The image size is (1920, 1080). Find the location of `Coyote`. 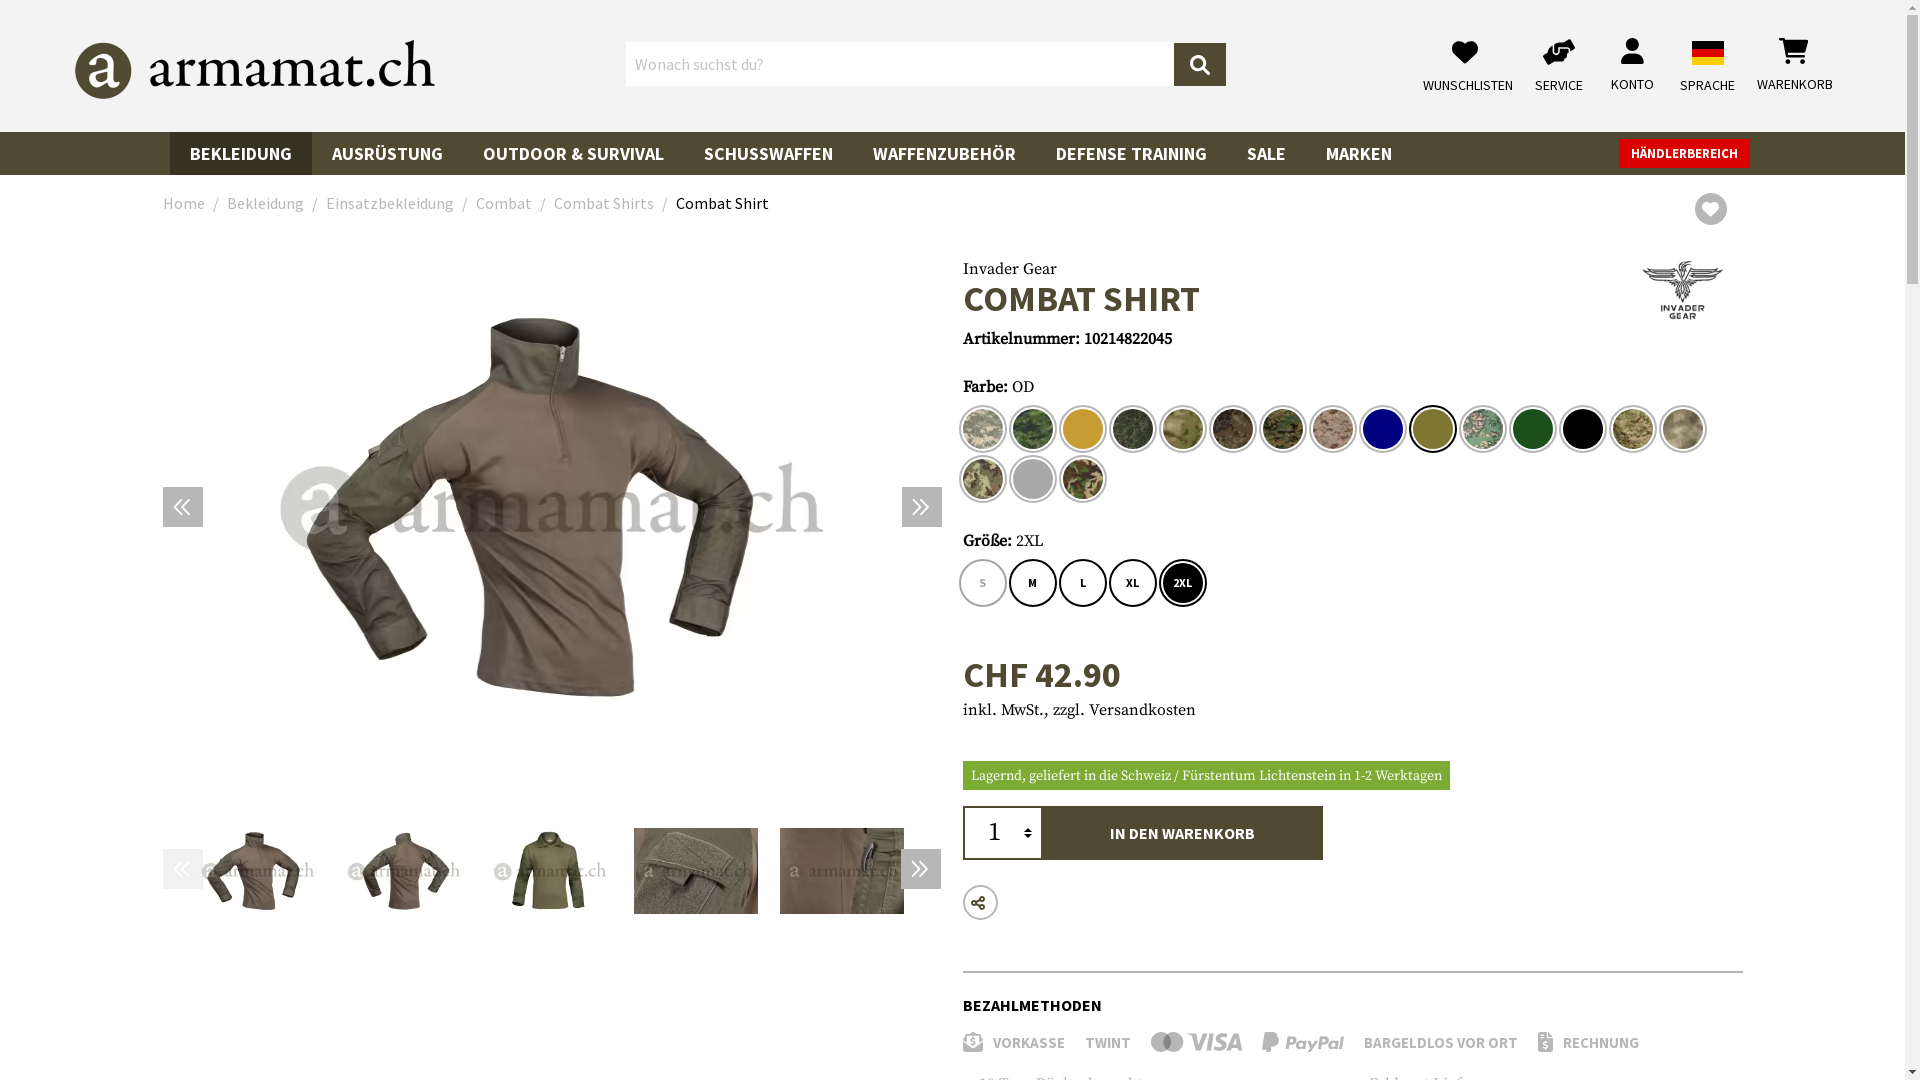

Coyote is located at coordinates (1082, 429).